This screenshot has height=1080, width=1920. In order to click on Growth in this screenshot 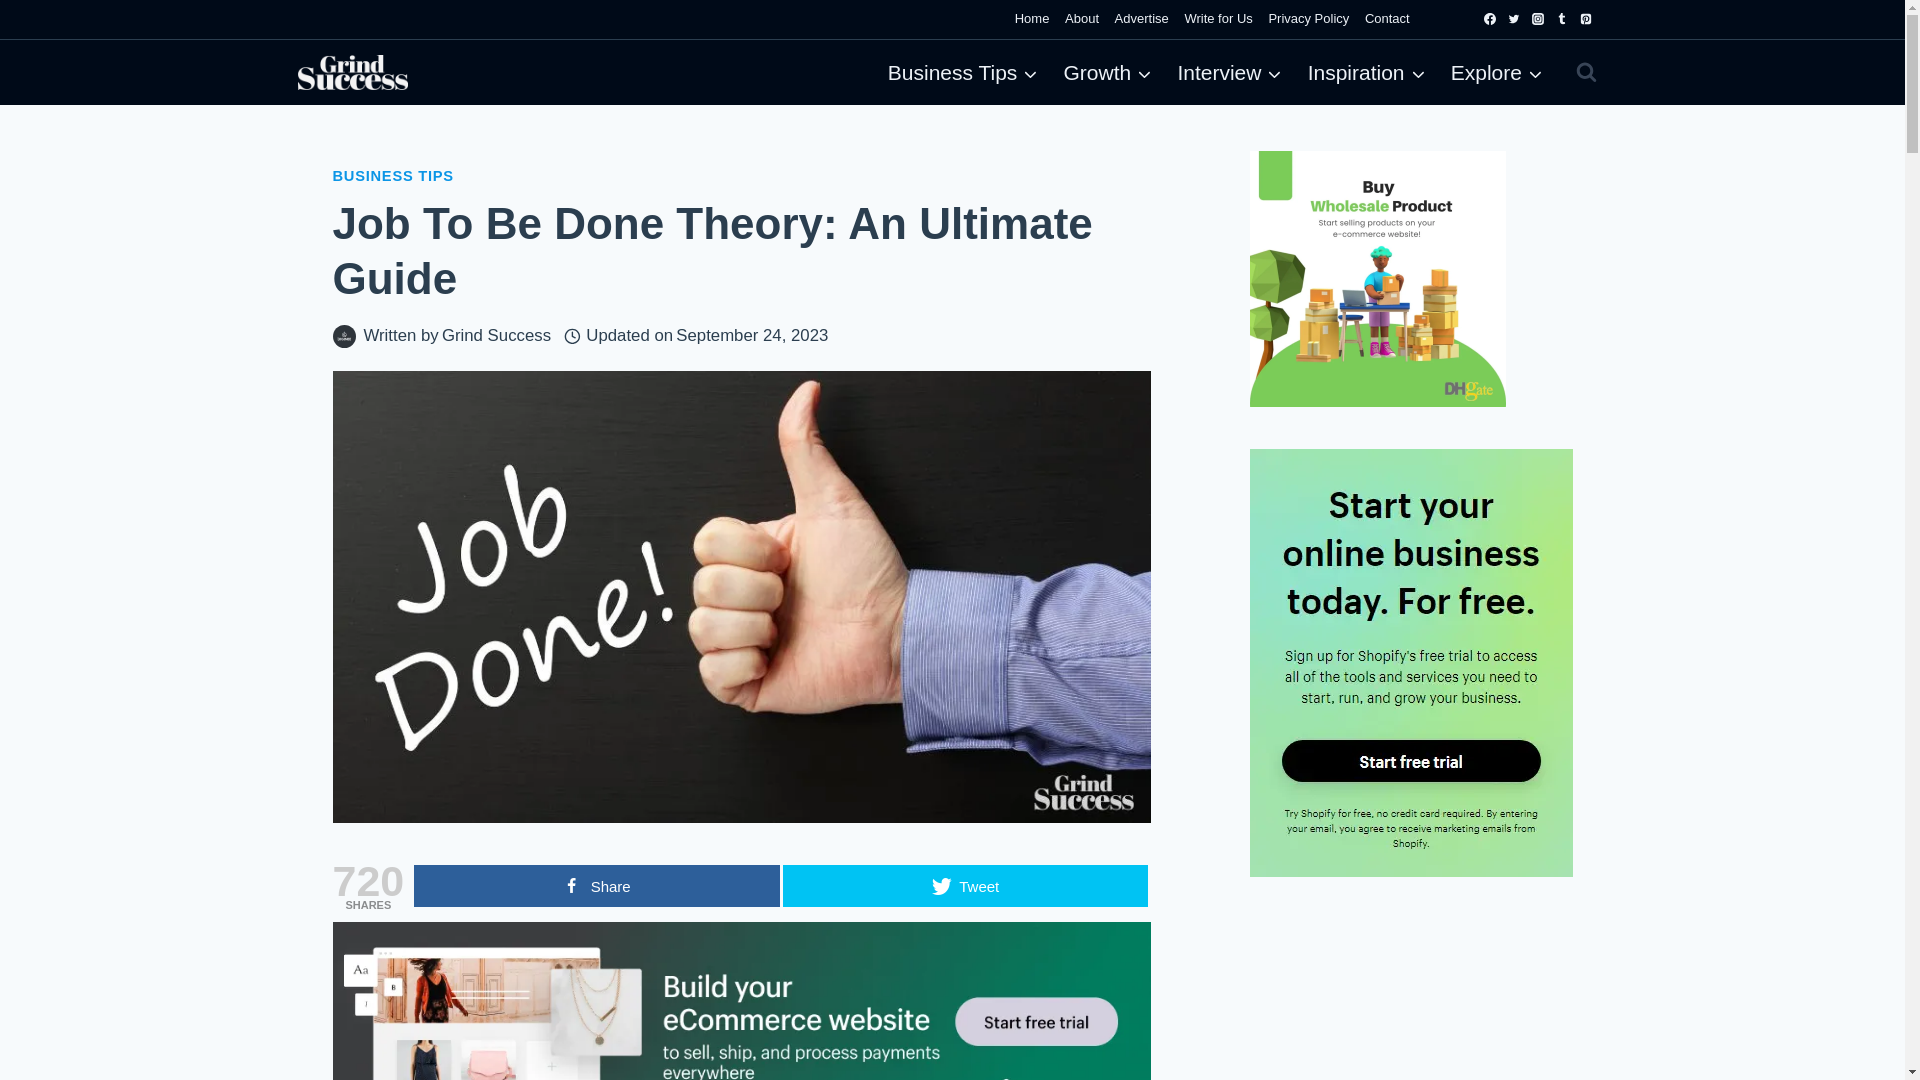, I will do `click(1108, 72)`.